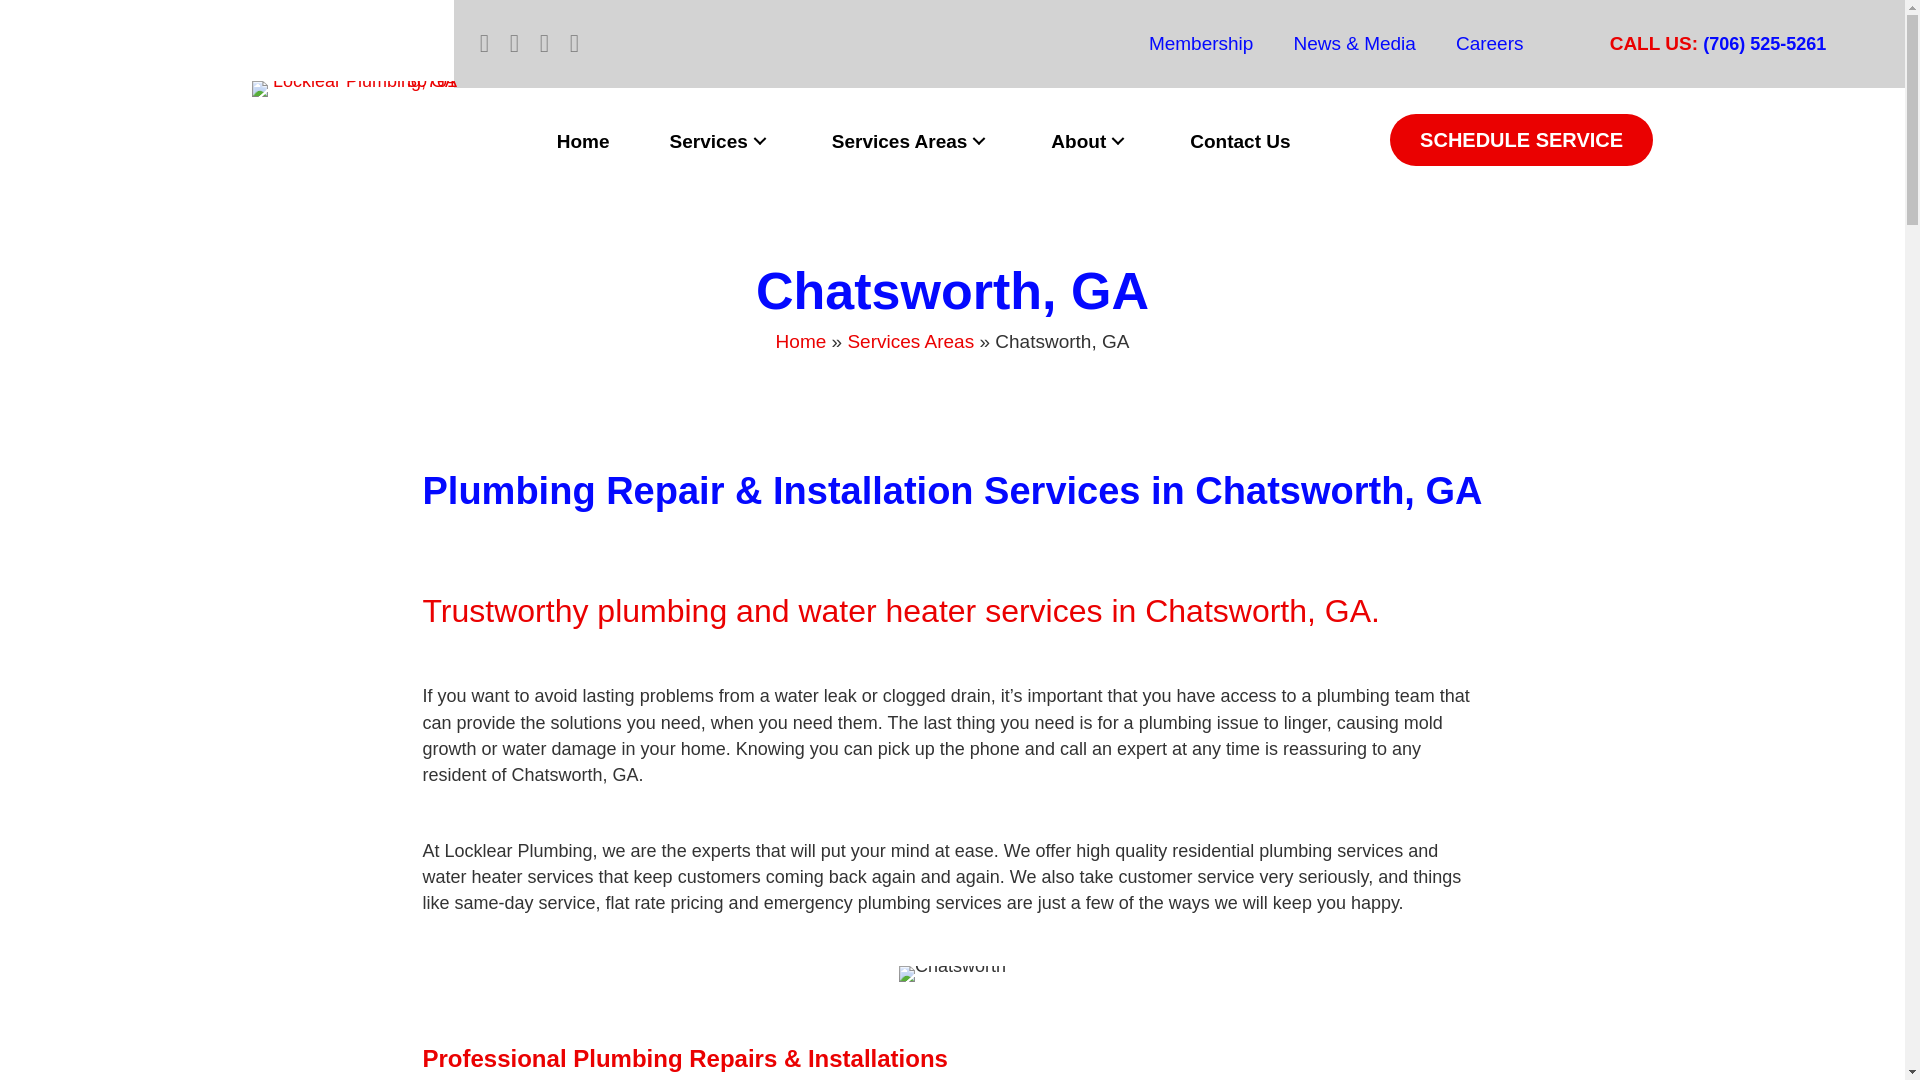 This screenshot has width=1920, height=1080. I want to click on Services Areas, so click(912, 142).